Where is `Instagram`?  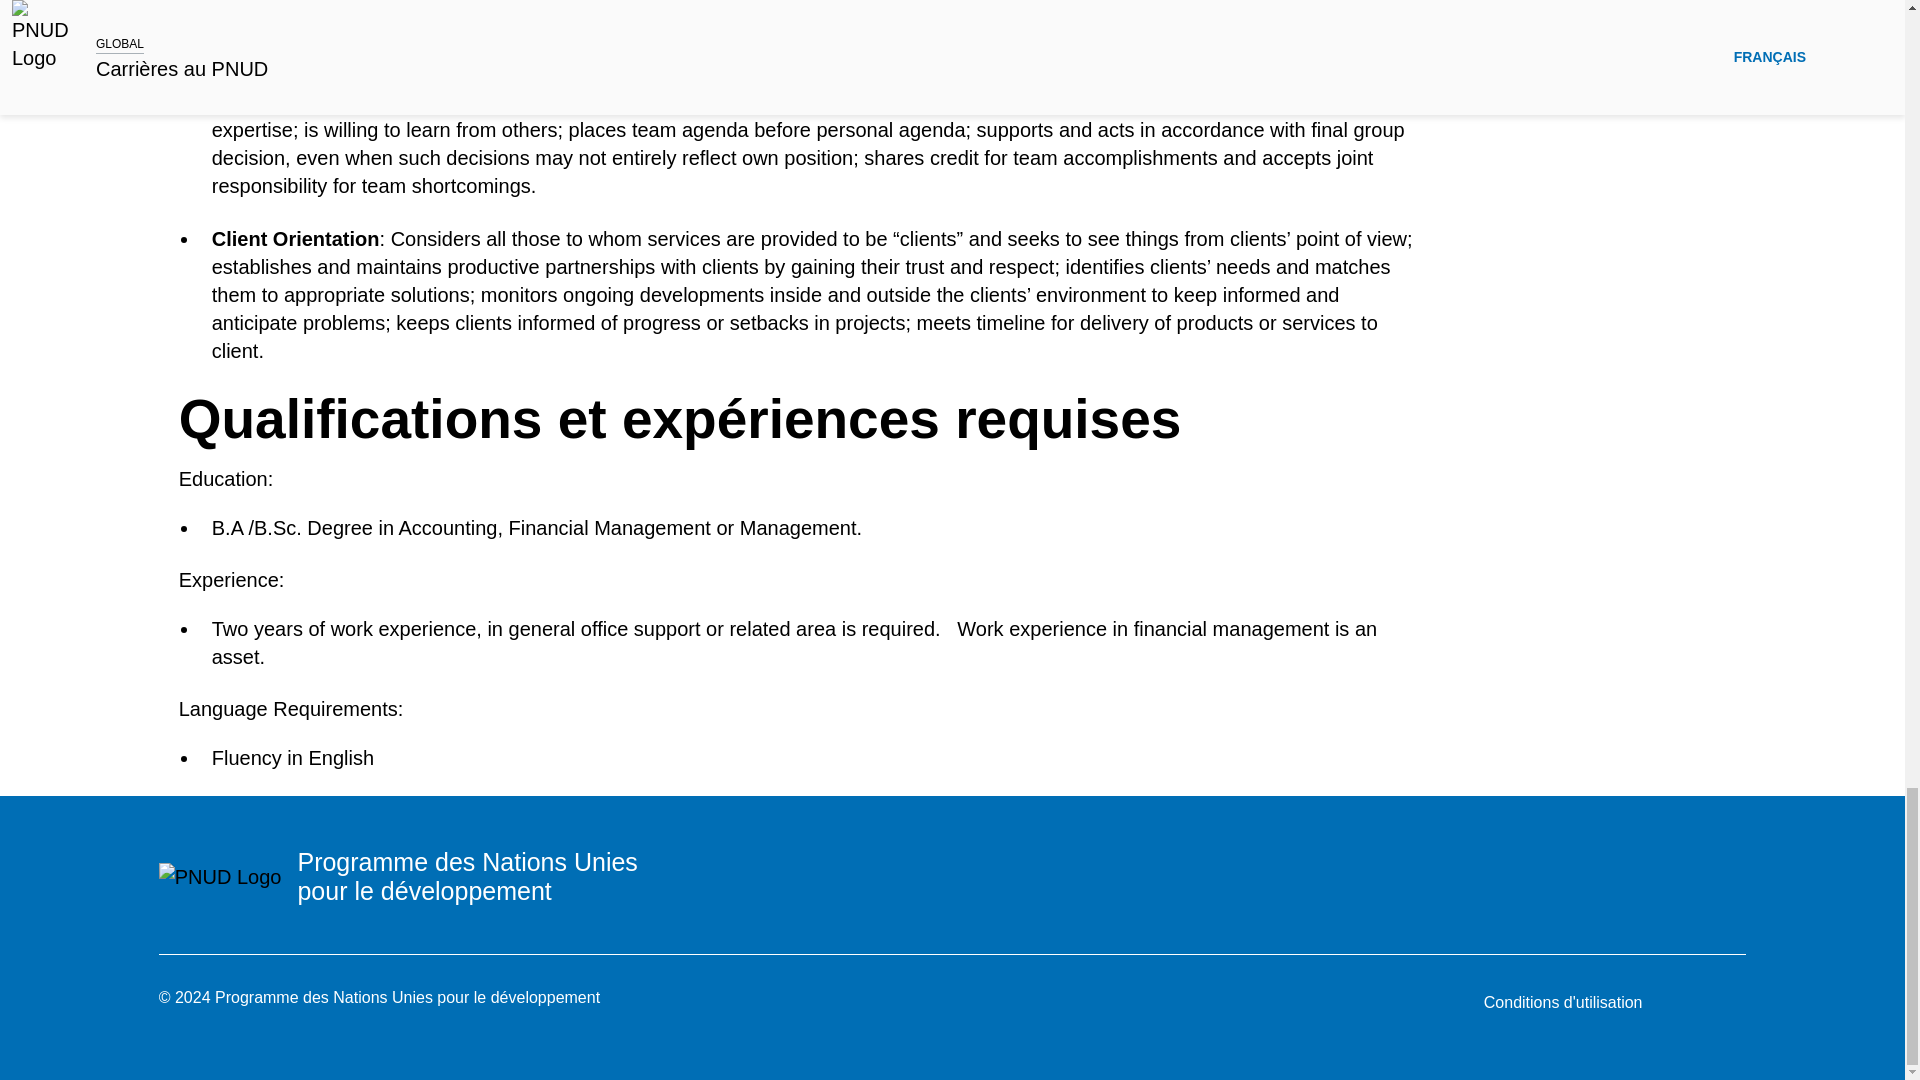 Instagram is located at coordinates (1684, 860).